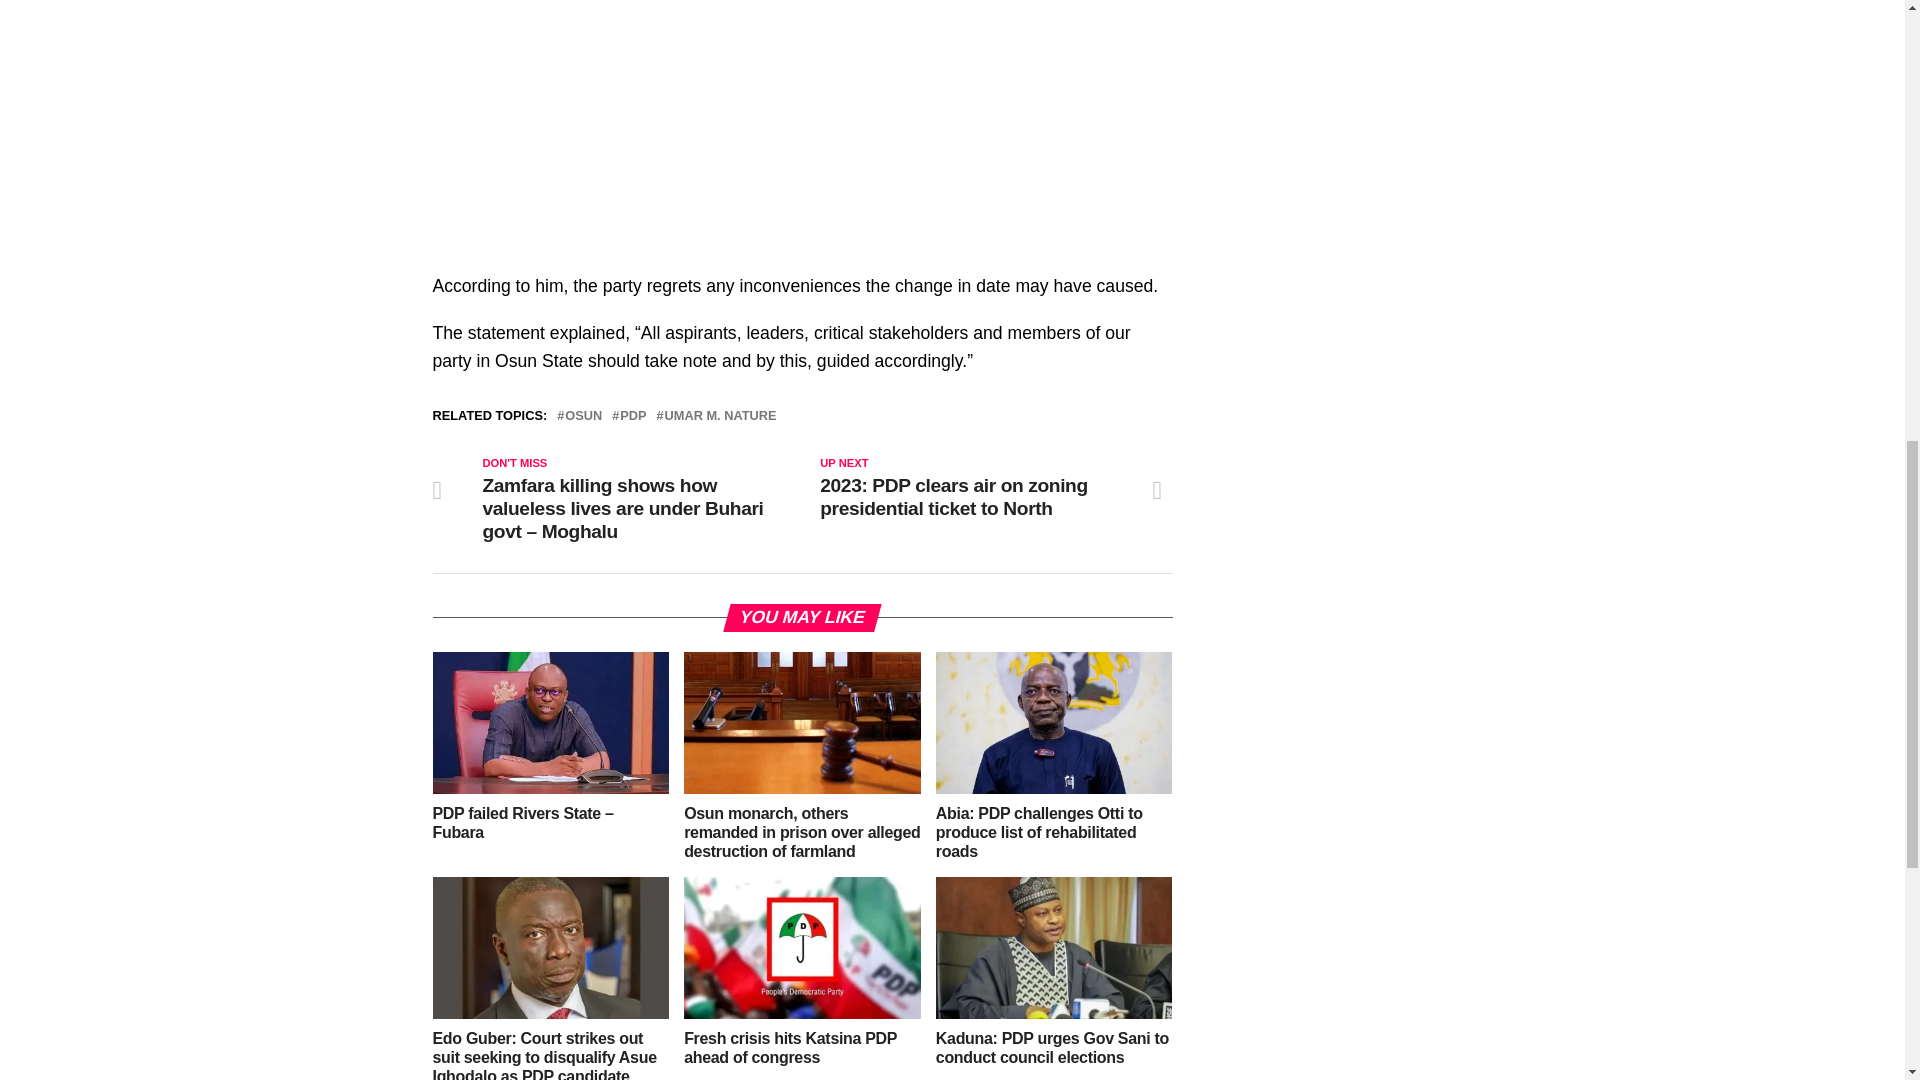 The image size is (1920, 1080). Describe the element at coordinates (632, 416) in the screenshot. I see `PDP` at that location.